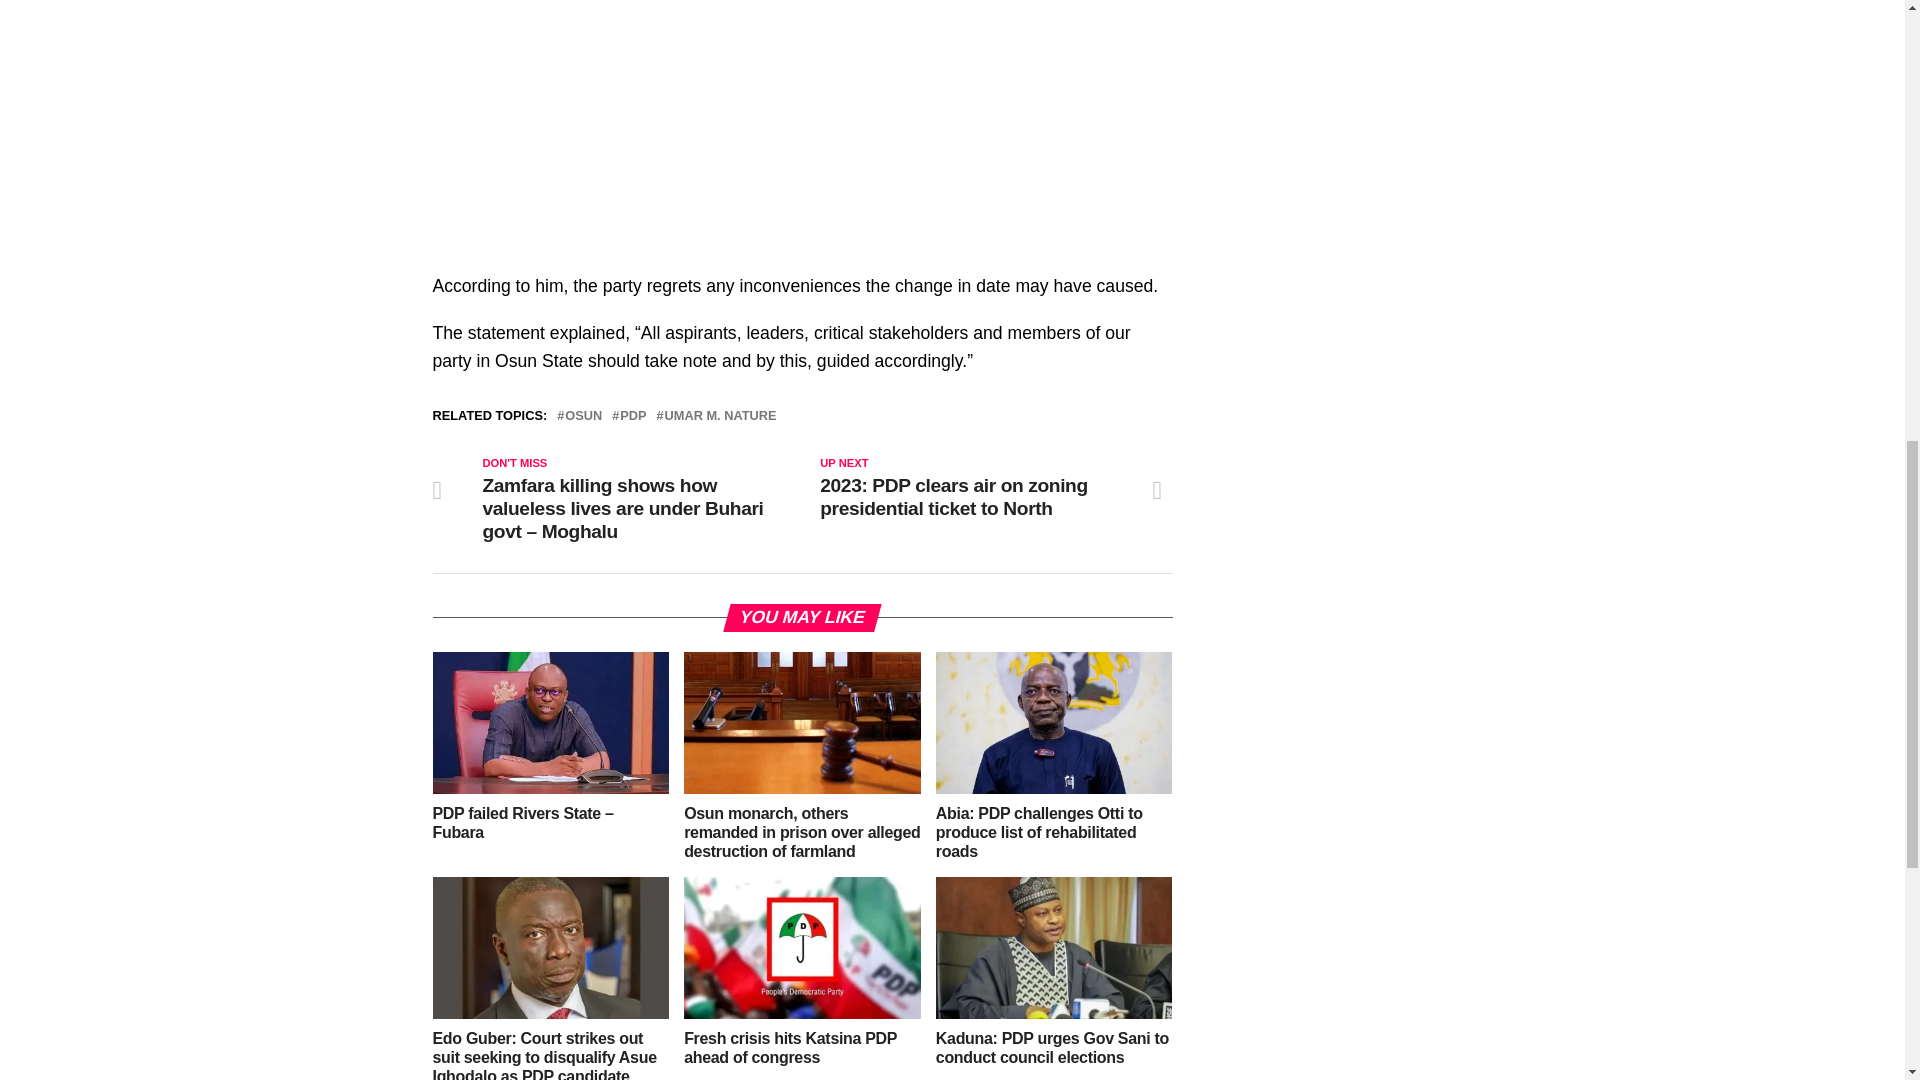 The image size is (1920, 1080). Describe the element at coordinates (632, 416) in the screenshot. I see `PDP` at that location.